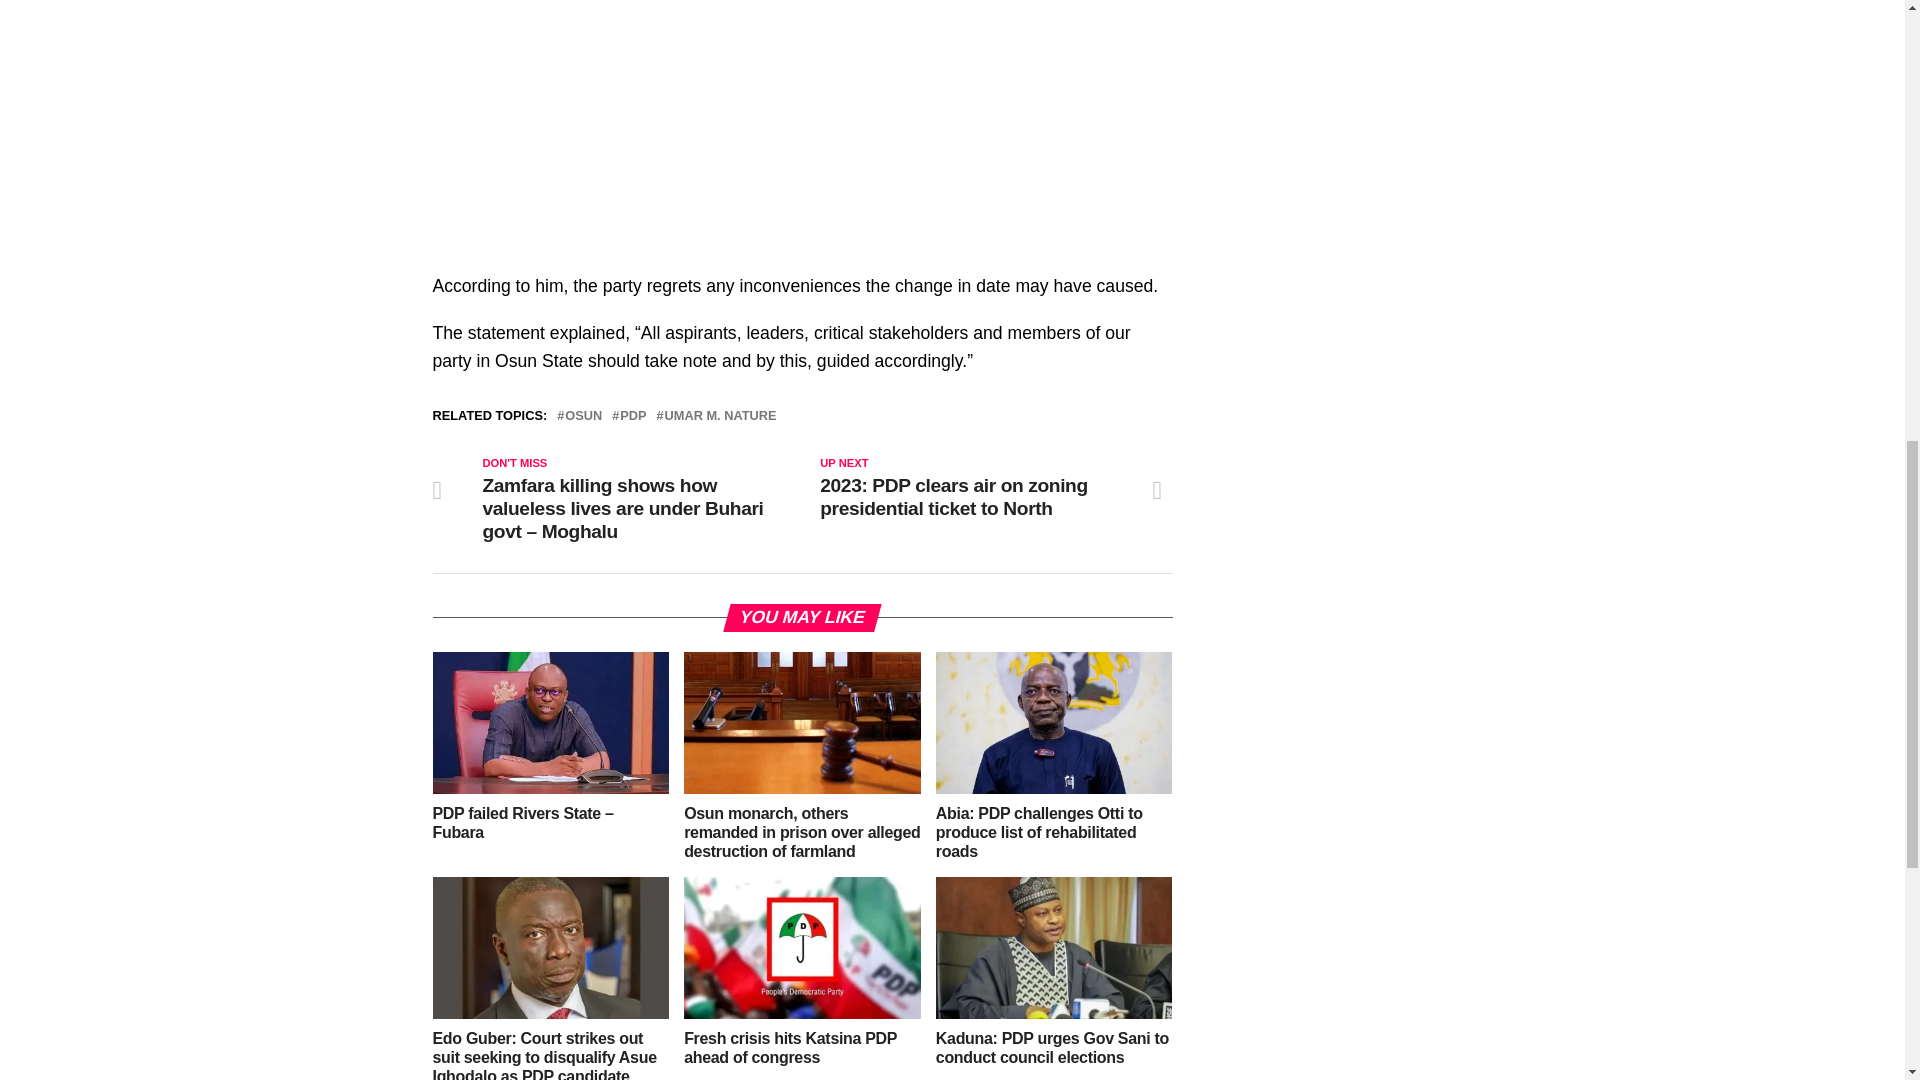 The image size is (1920, 1080). Describe the element at coordinates (632, 416) in the screenshot. I see `PDP` at that location.